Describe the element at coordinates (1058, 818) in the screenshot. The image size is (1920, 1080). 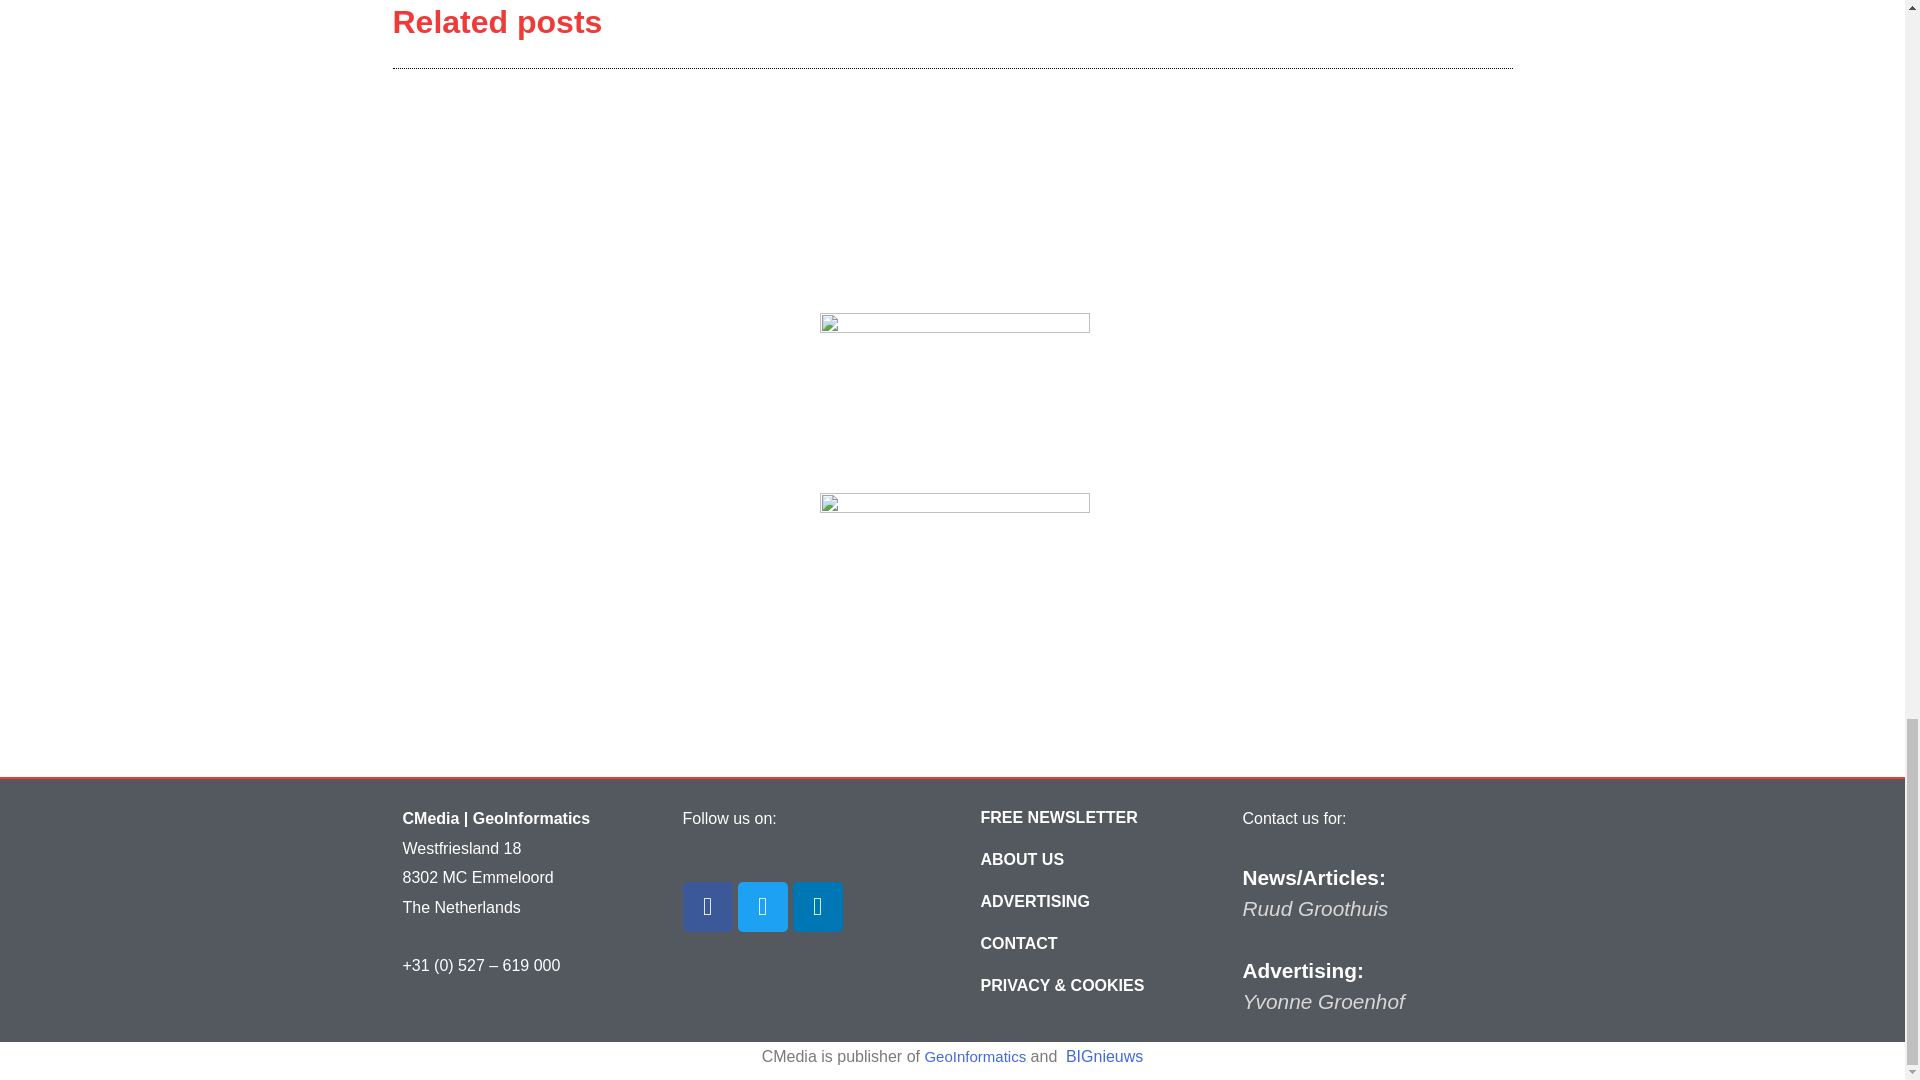
I see `FREE eNewsletter` at that location.